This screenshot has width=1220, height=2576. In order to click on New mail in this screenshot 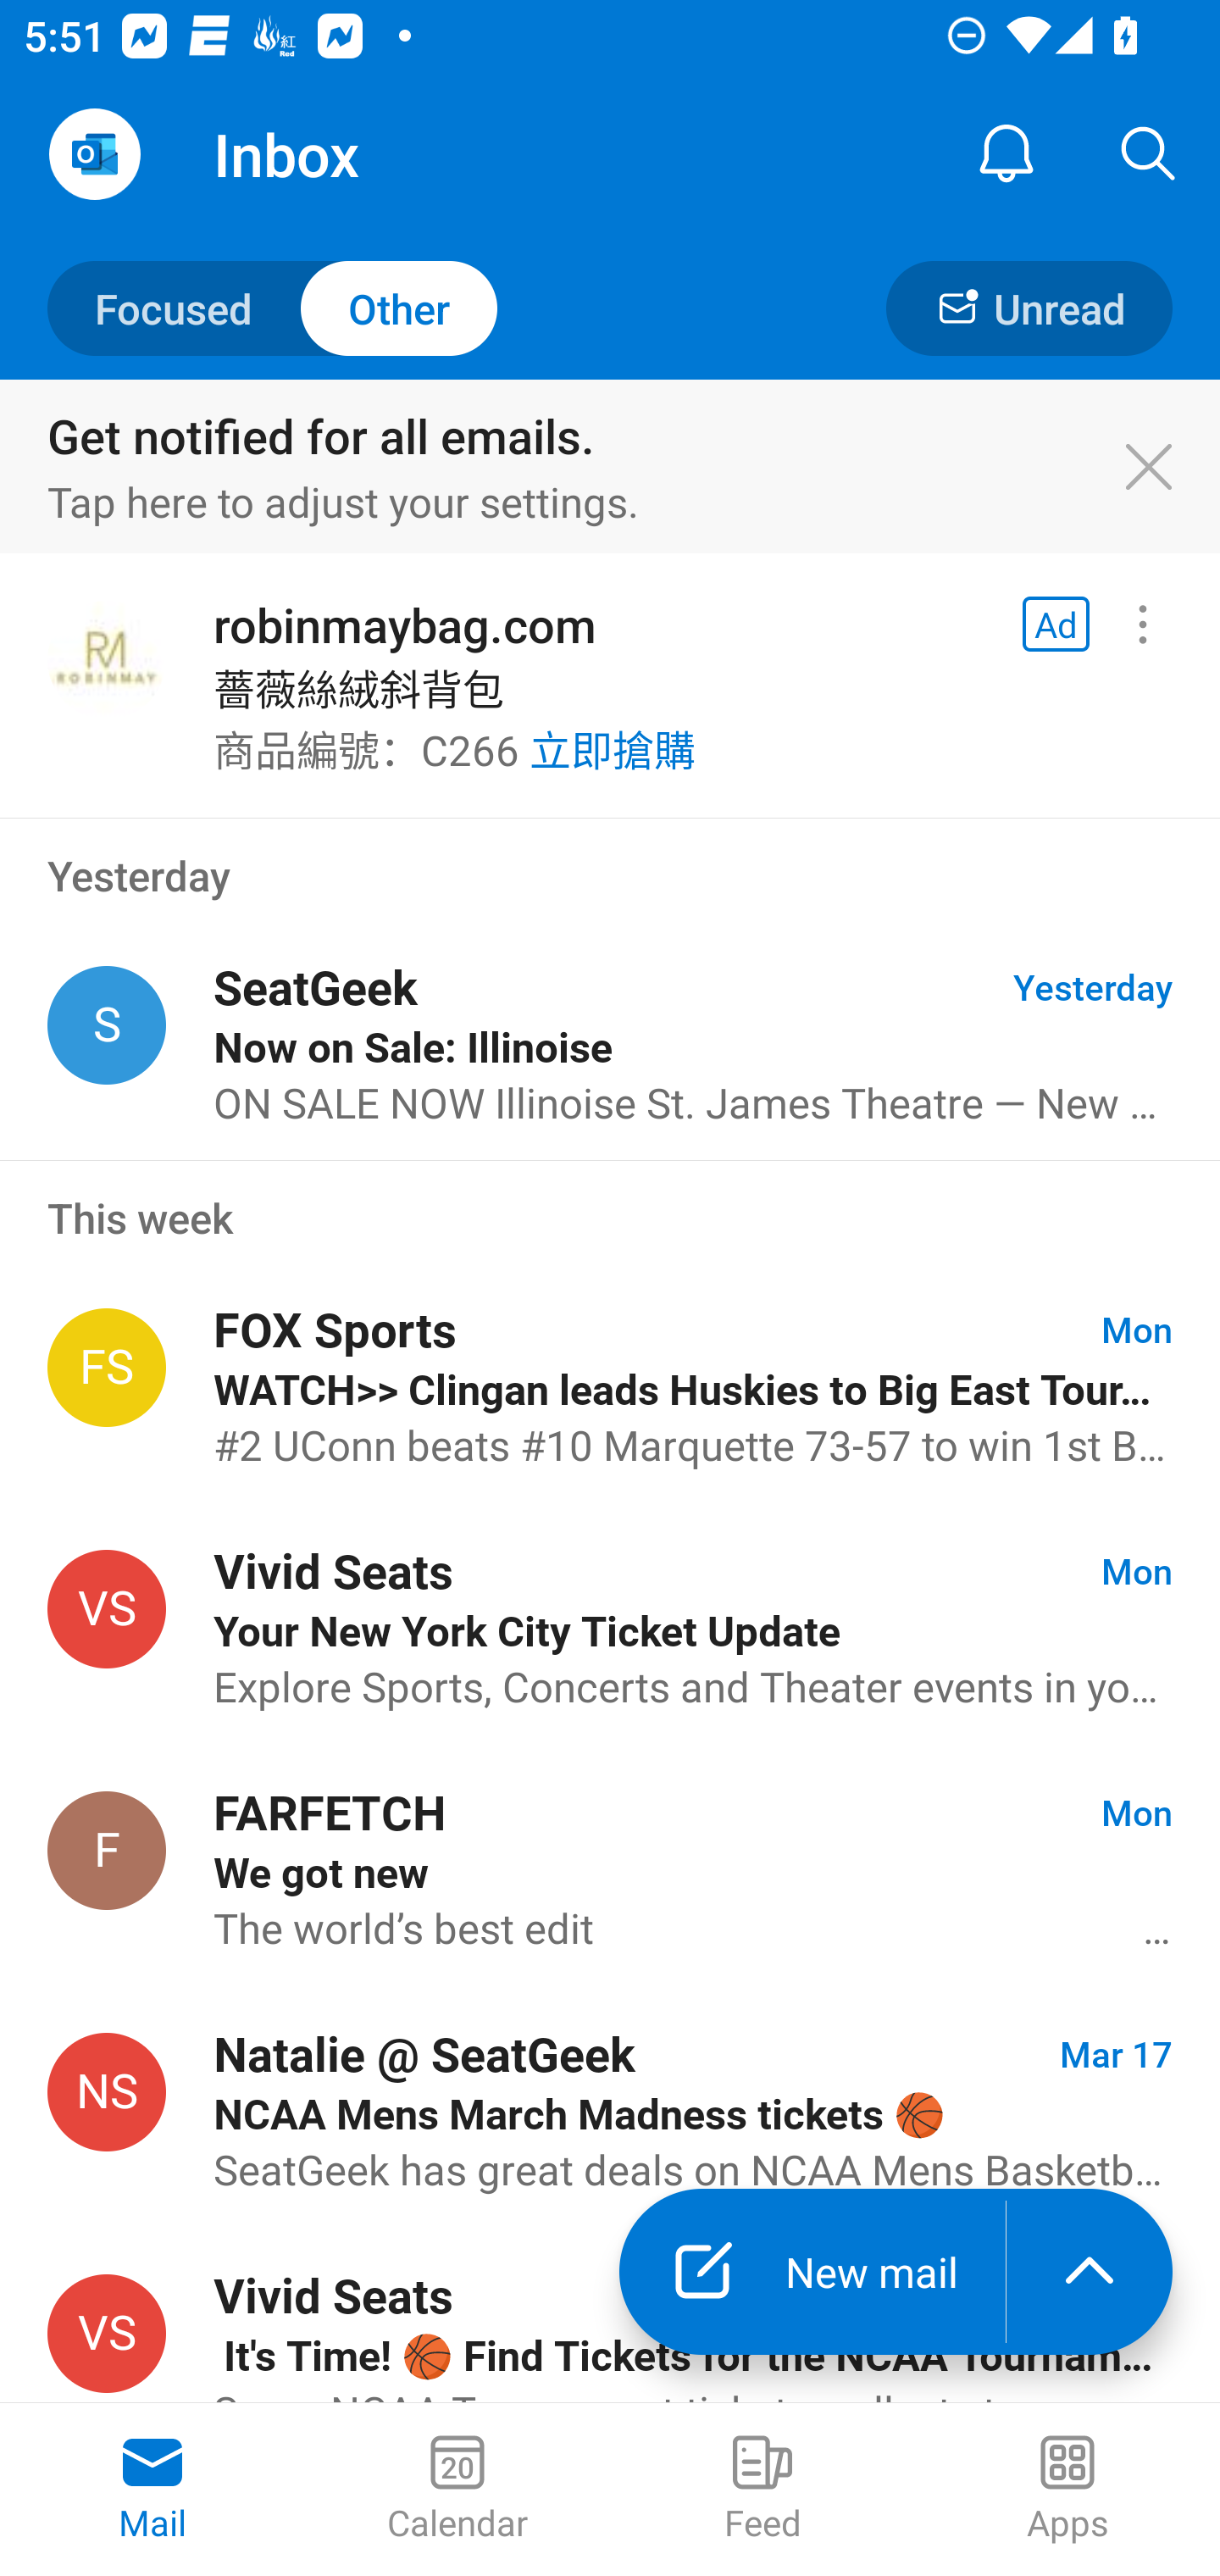, I will do `click(812, 2272)`.